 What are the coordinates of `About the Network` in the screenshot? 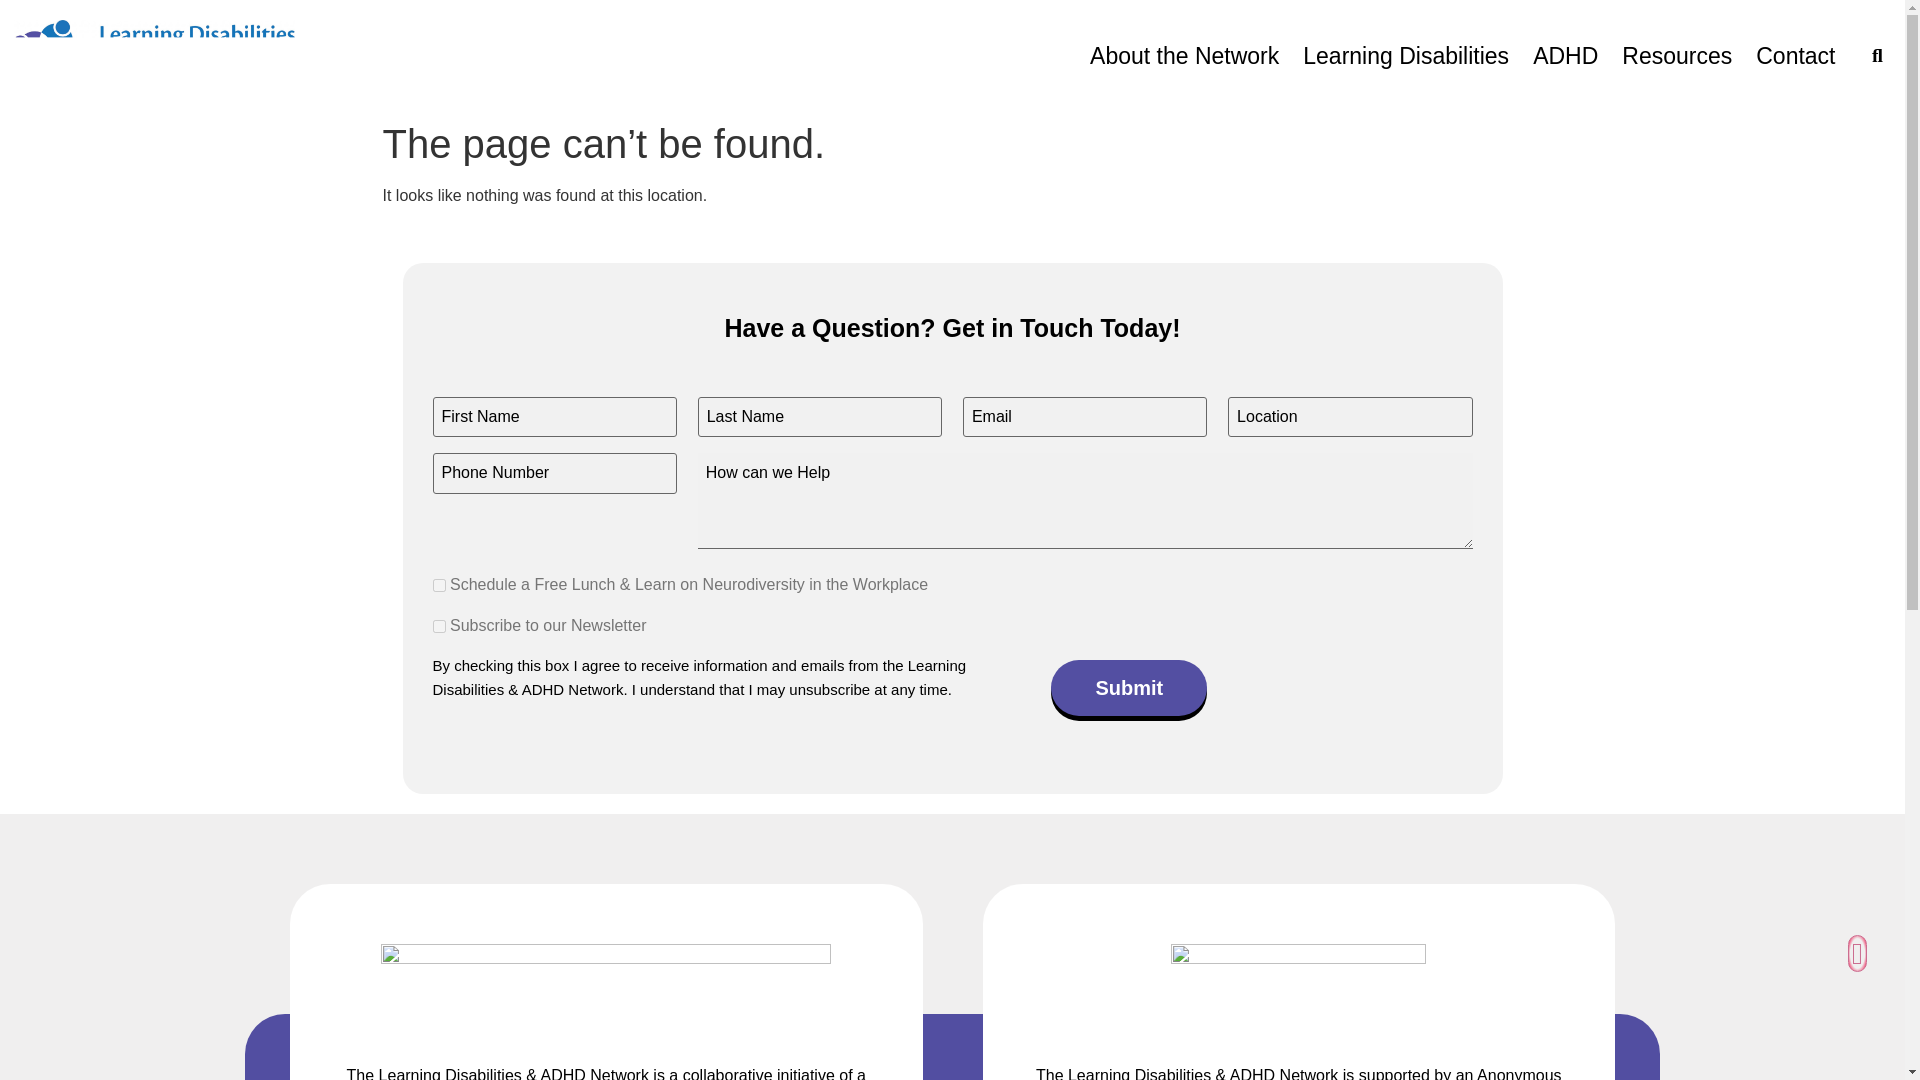 It's located at (1184, 56).